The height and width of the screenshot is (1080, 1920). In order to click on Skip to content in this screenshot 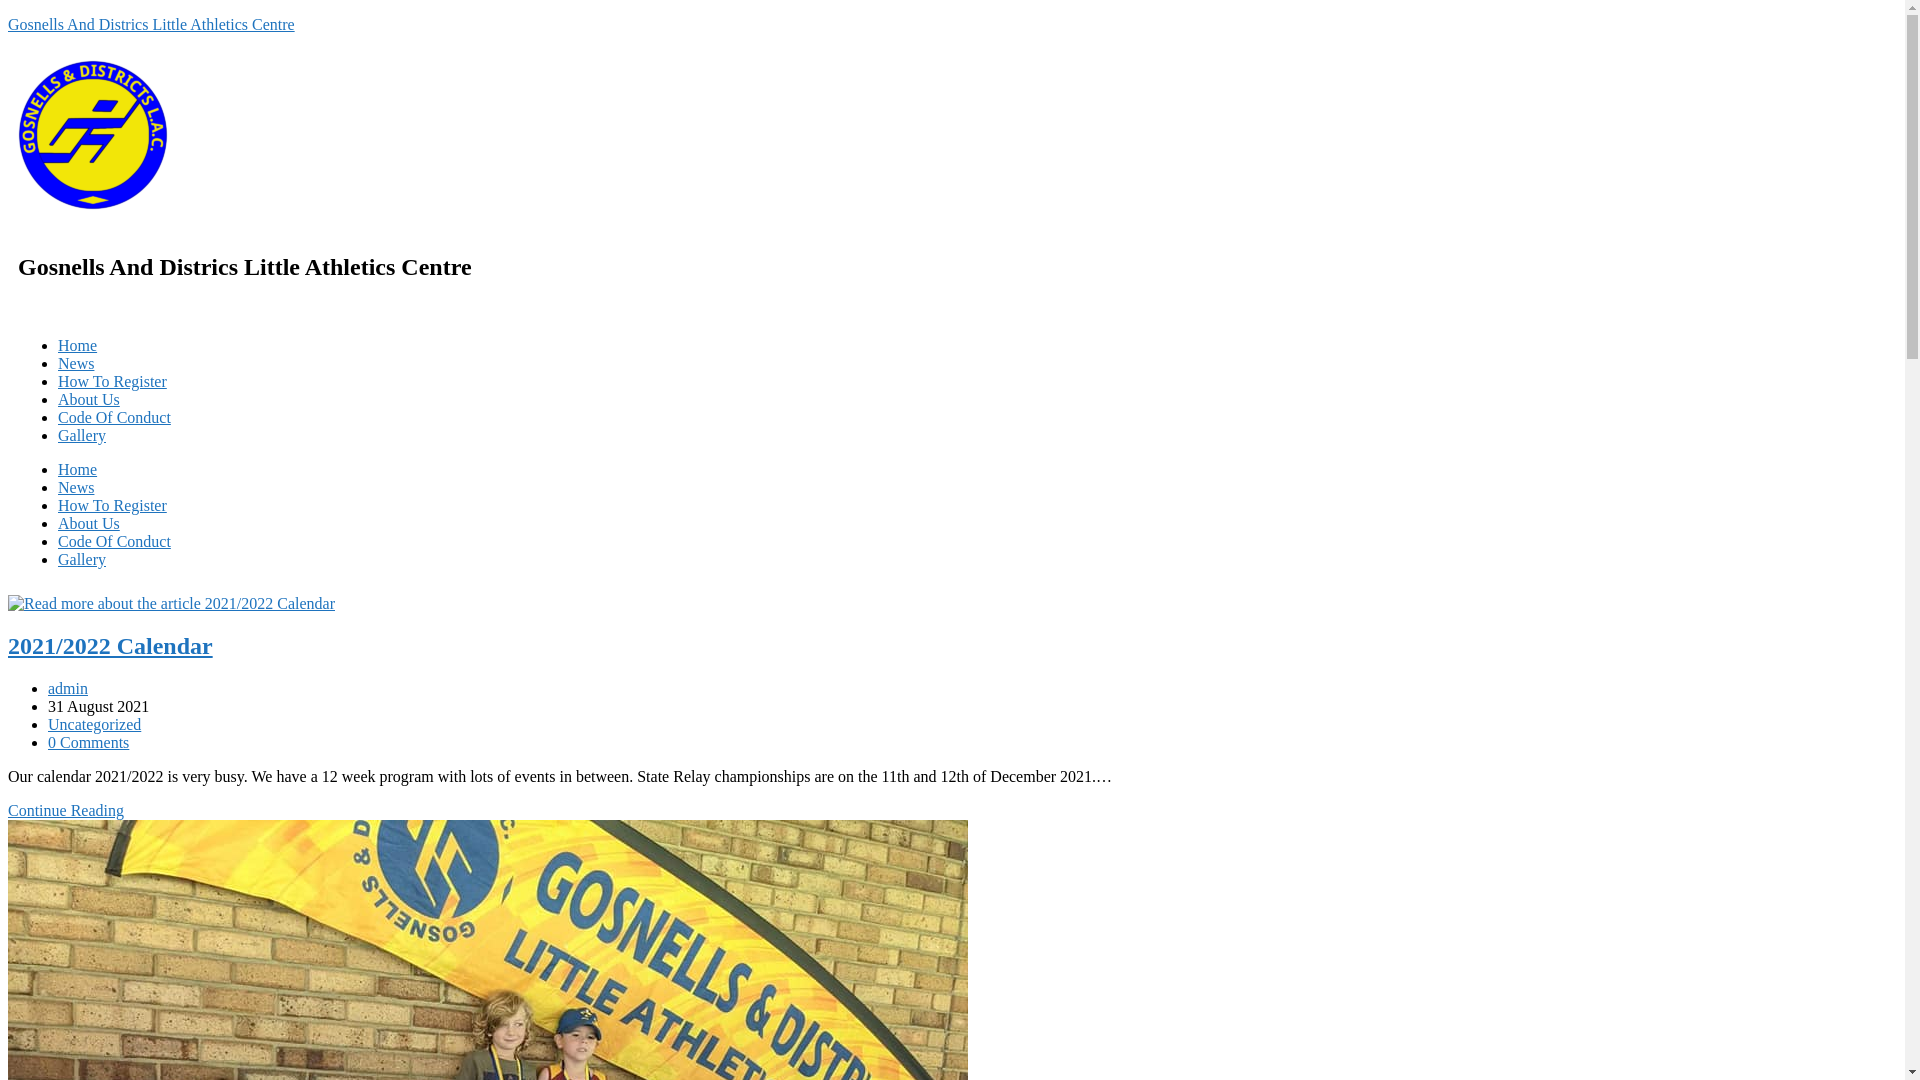, I will do `click(8, 16)`.